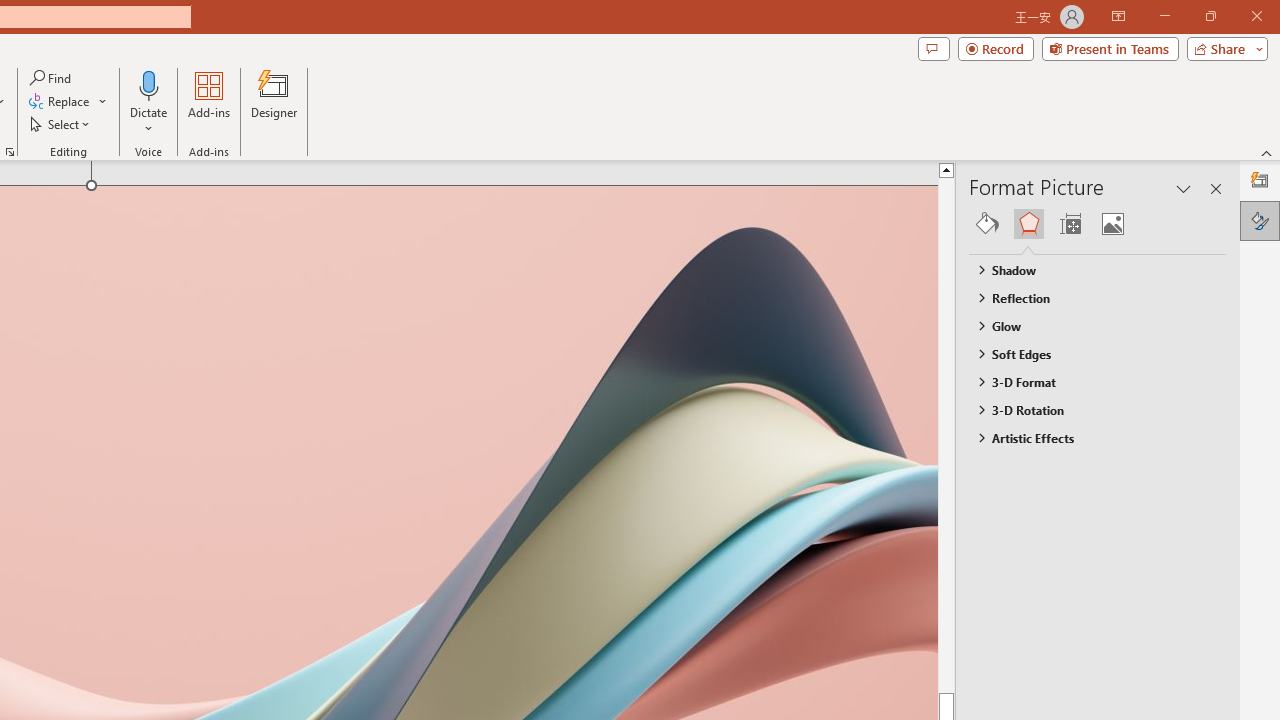  Describe the element at coordinates (1088, 325) in the screenshot. I see `Glow` at that location.